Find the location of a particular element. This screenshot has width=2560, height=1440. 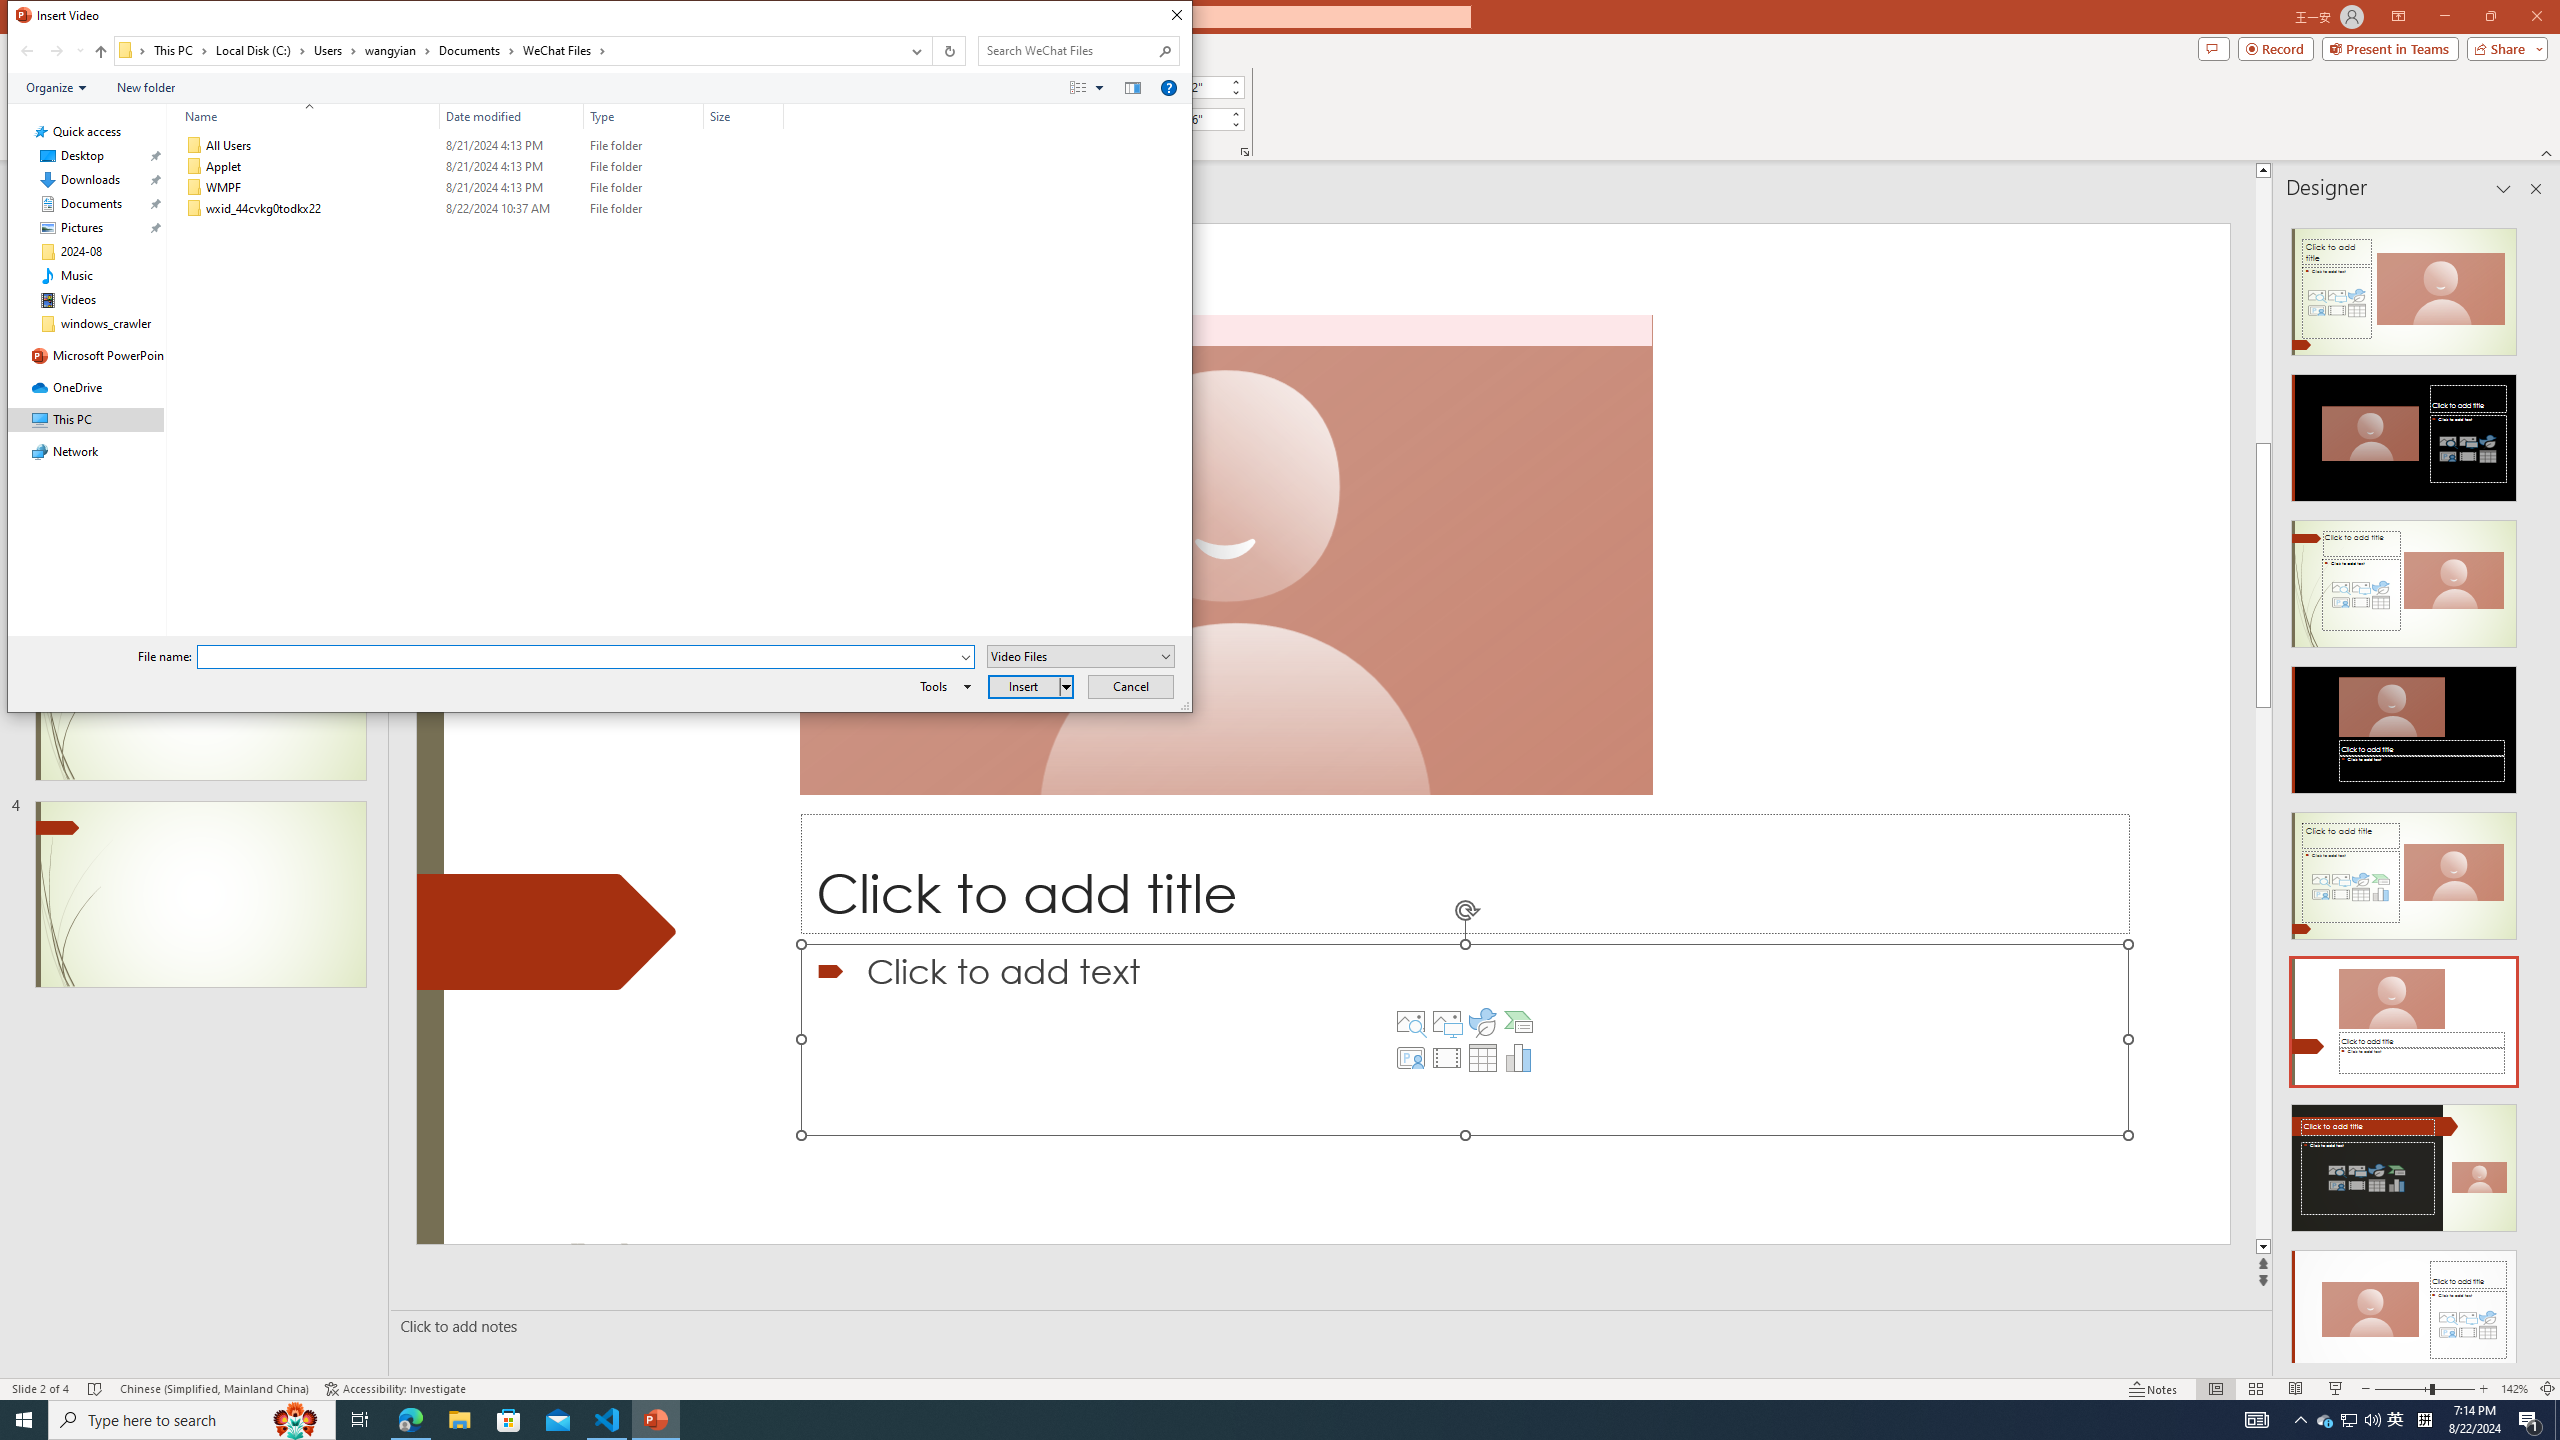

Class: NetUIScrollBar is located at coordinates (2534, 787).